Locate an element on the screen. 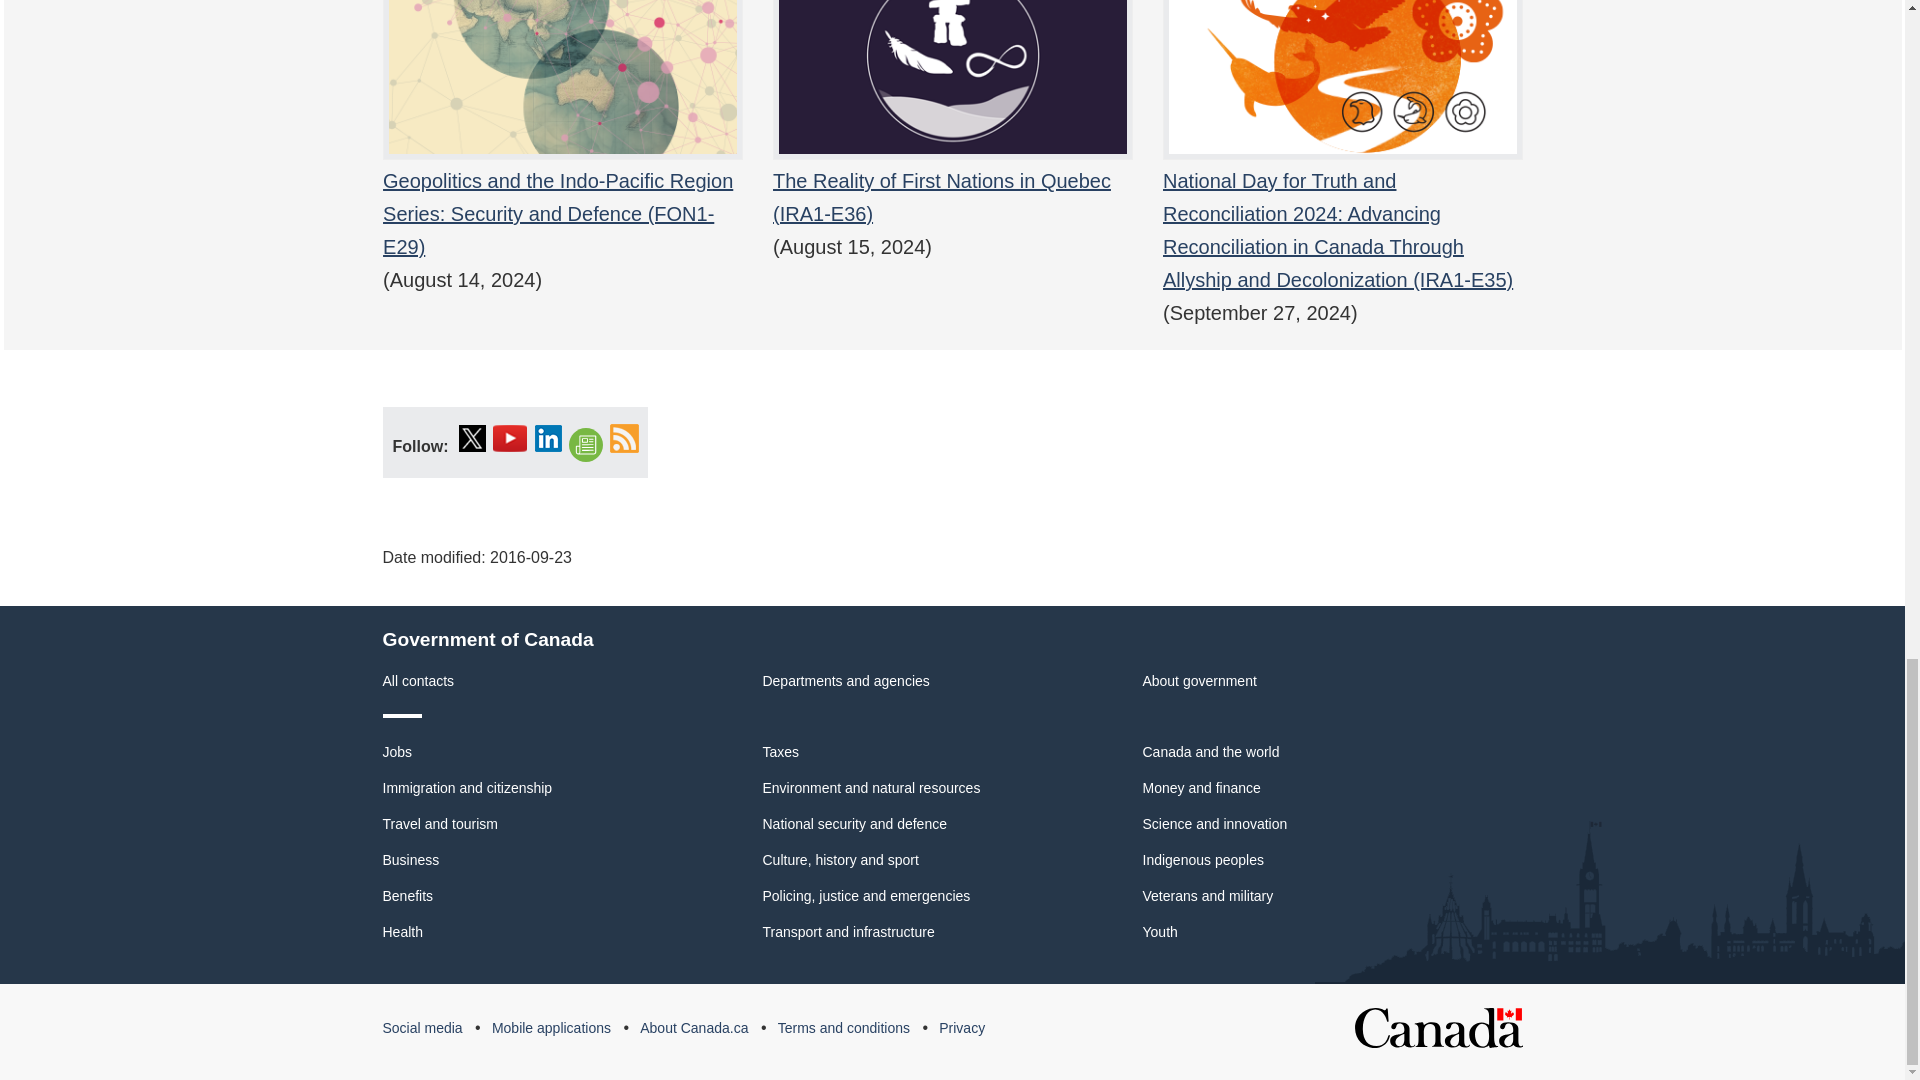  RSS is located at coordinates (624, 438).